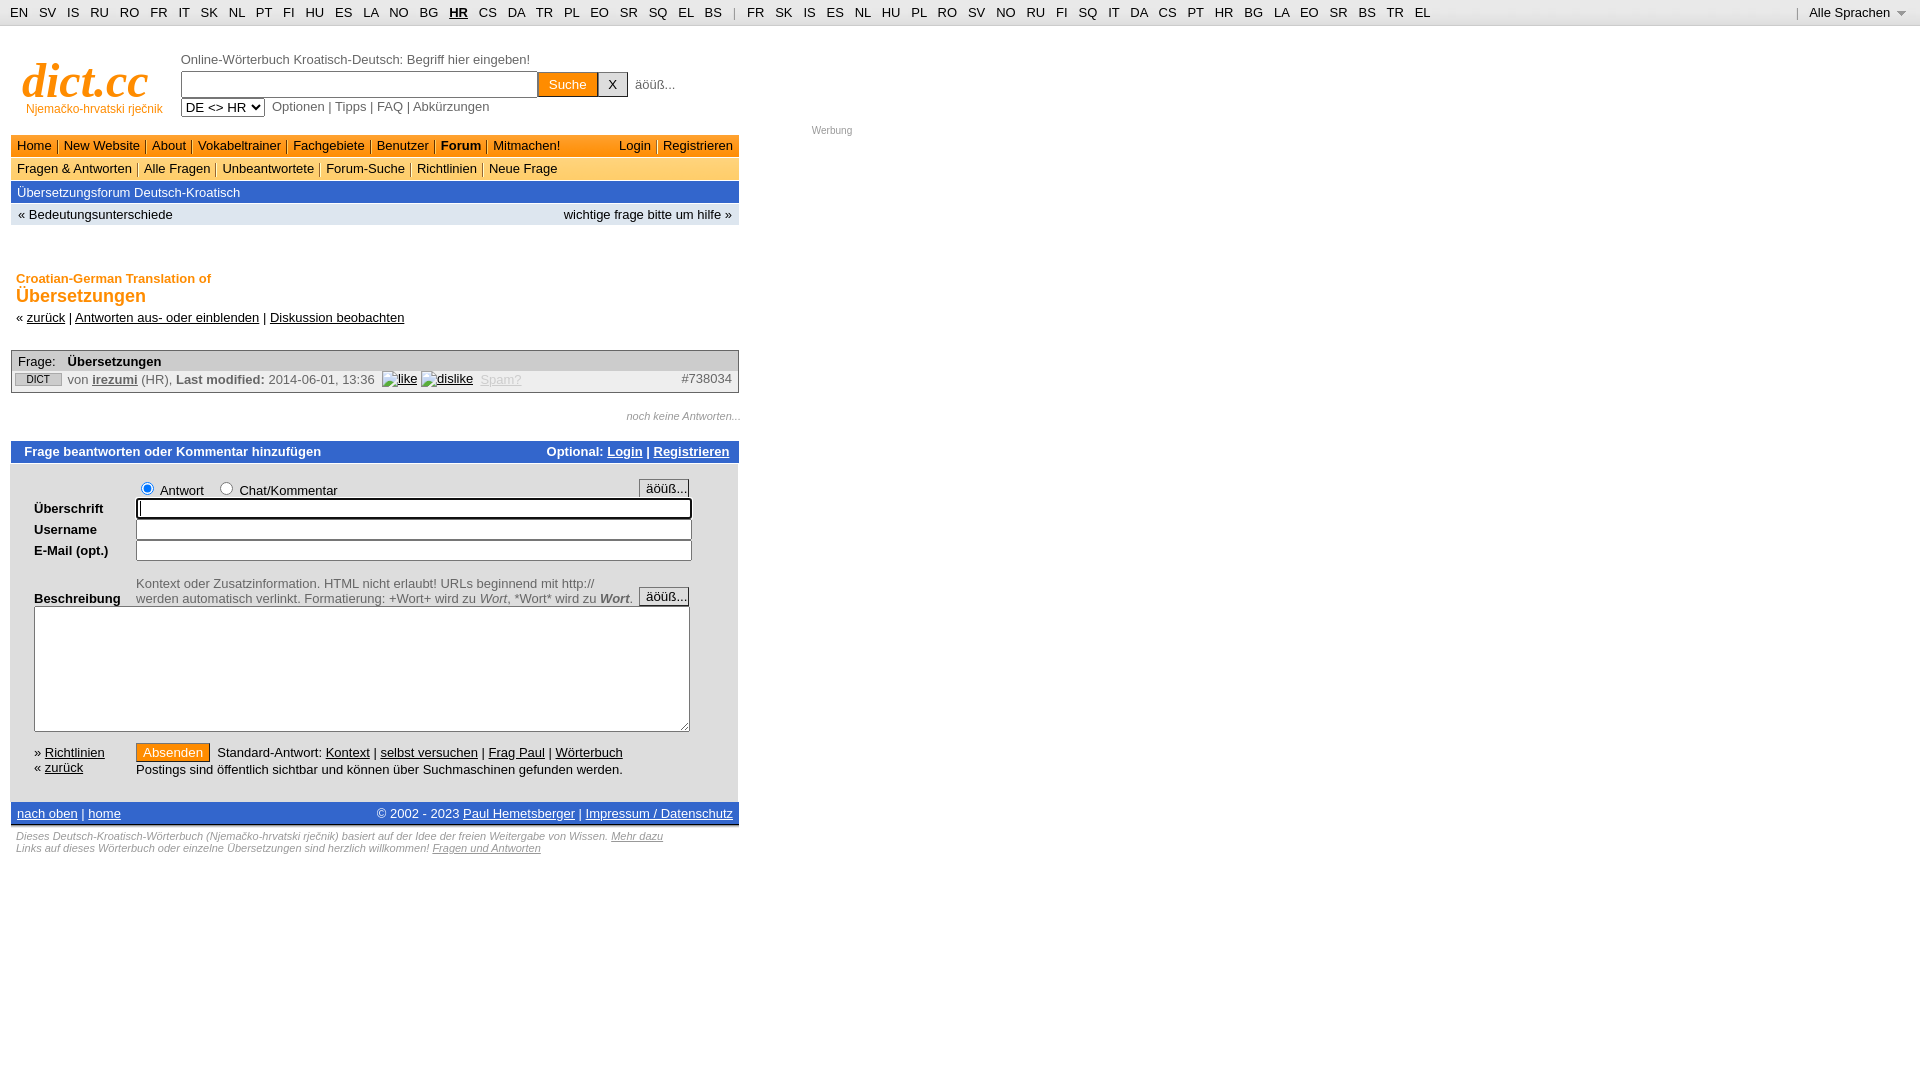 This screenshot has width=1920, height=1080. Describe the element at coordinates (86, 80) in the screenshot. I see `dict.cc` at that location.